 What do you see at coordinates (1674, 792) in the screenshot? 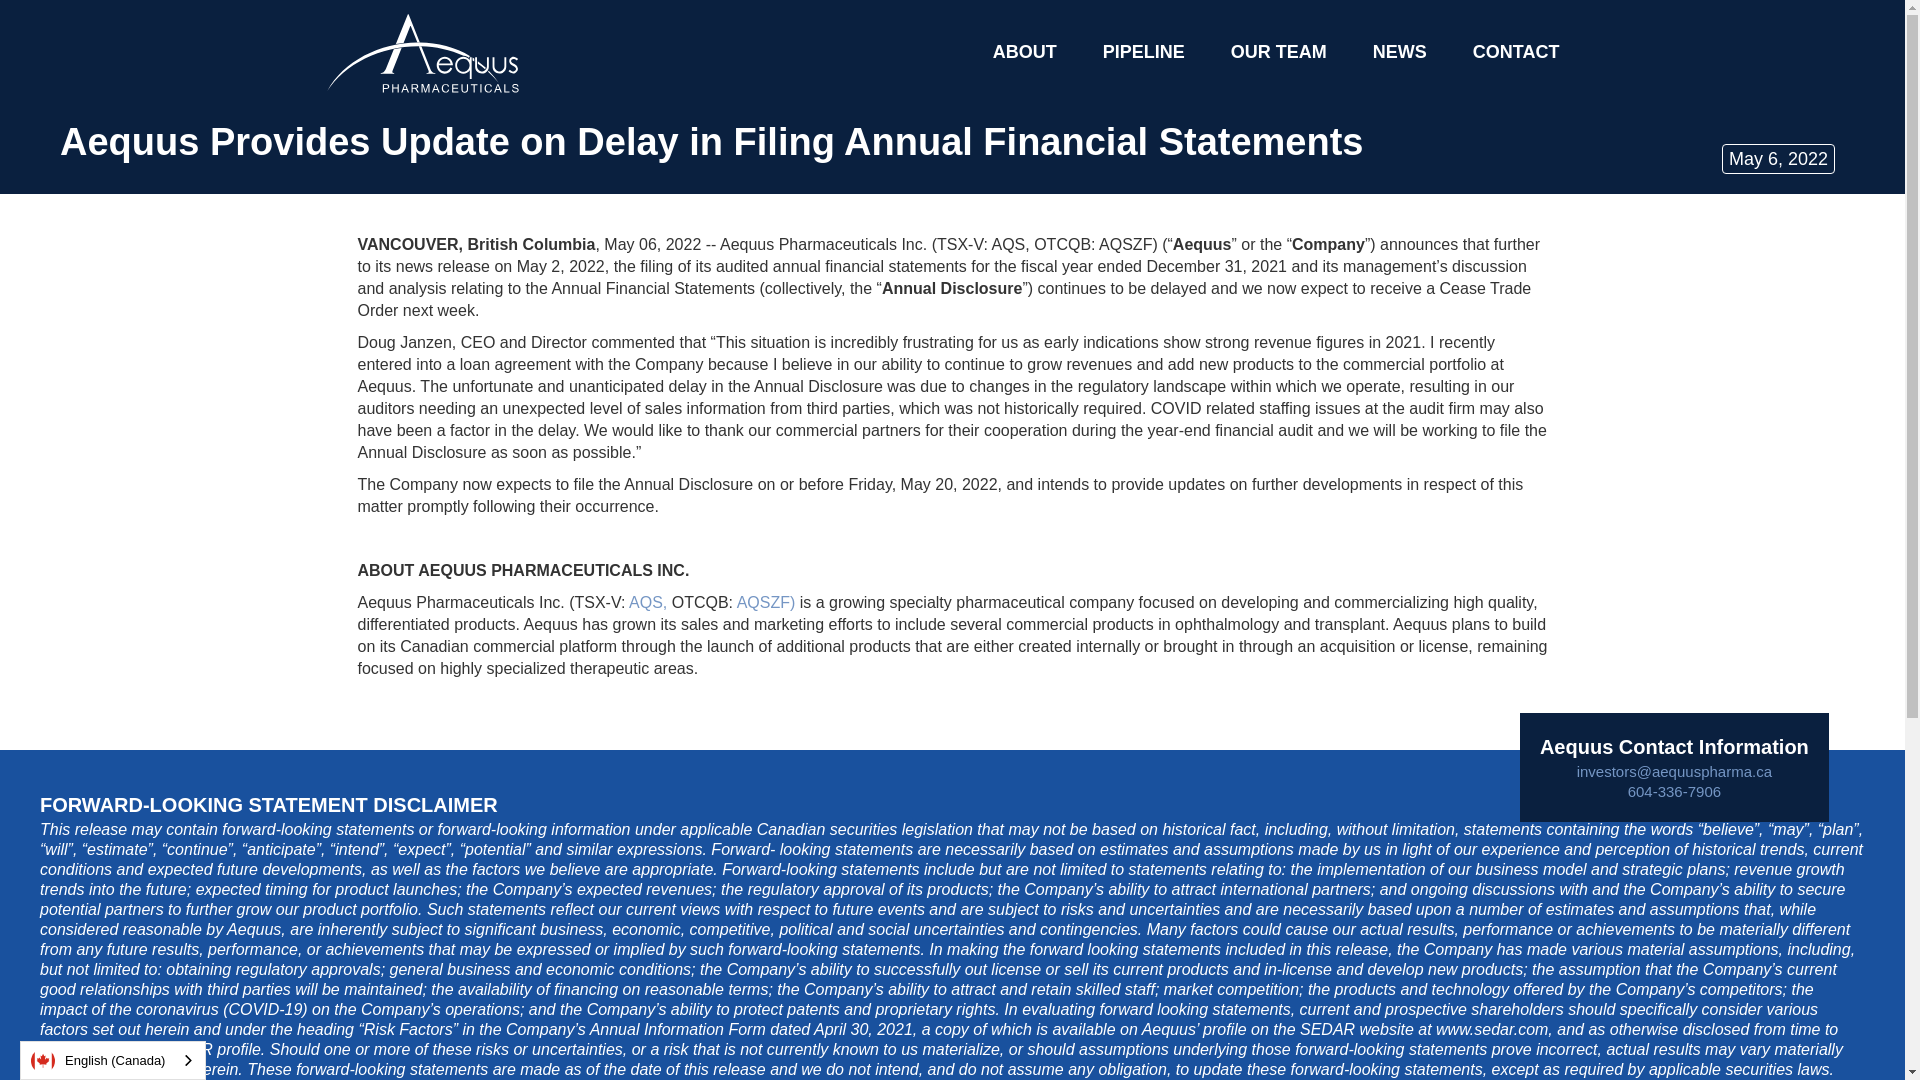
I see `604-336-7906` at bounding box center [1674, 792].